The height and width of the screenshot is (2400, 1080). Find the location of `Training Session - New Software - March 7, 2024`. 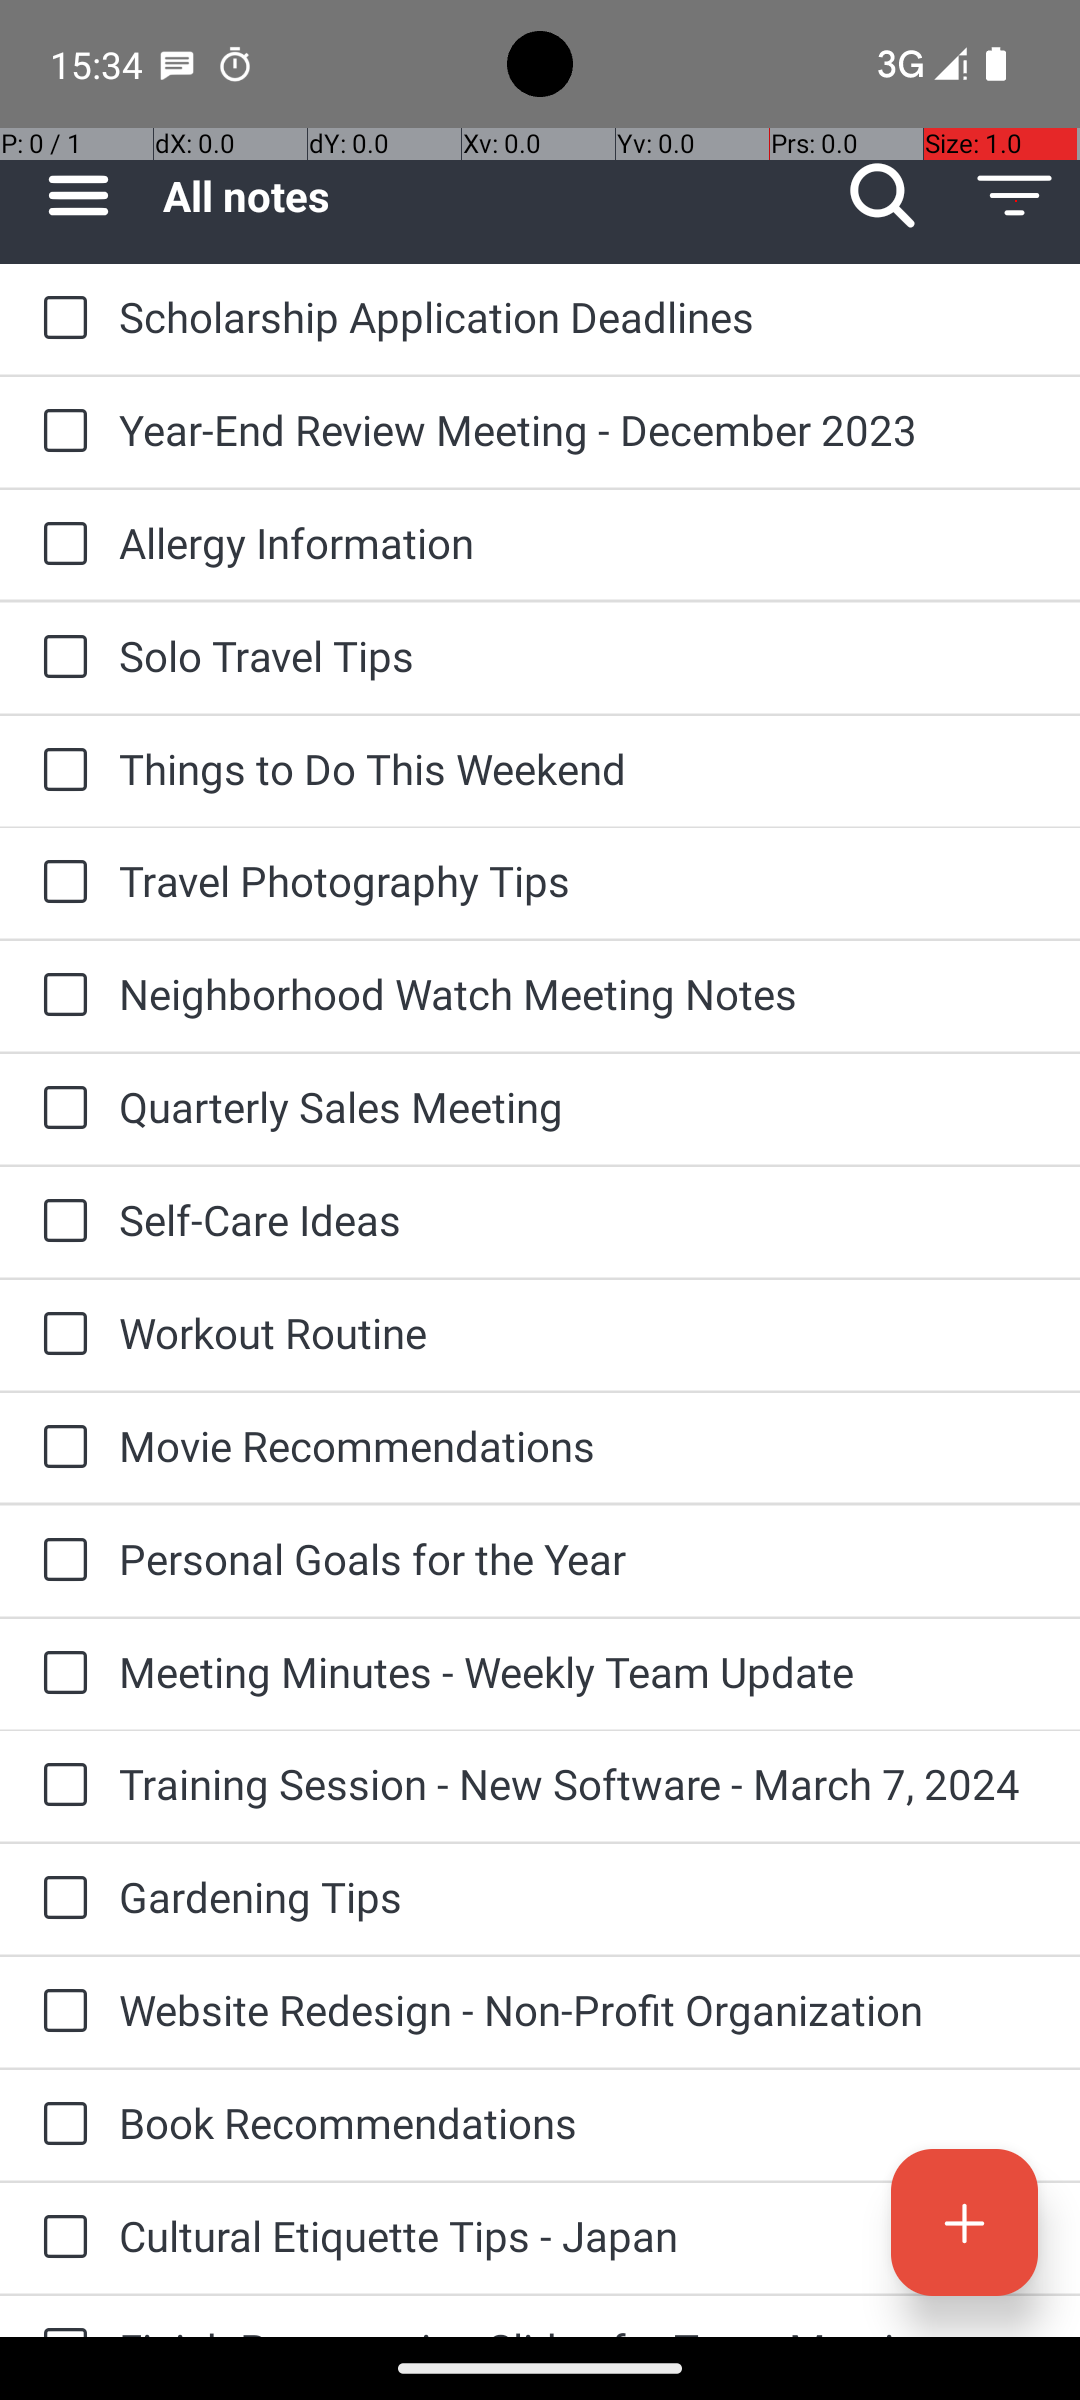

Training Session - New Software - March 7, 2024 is located at coordinates (580, 1784).